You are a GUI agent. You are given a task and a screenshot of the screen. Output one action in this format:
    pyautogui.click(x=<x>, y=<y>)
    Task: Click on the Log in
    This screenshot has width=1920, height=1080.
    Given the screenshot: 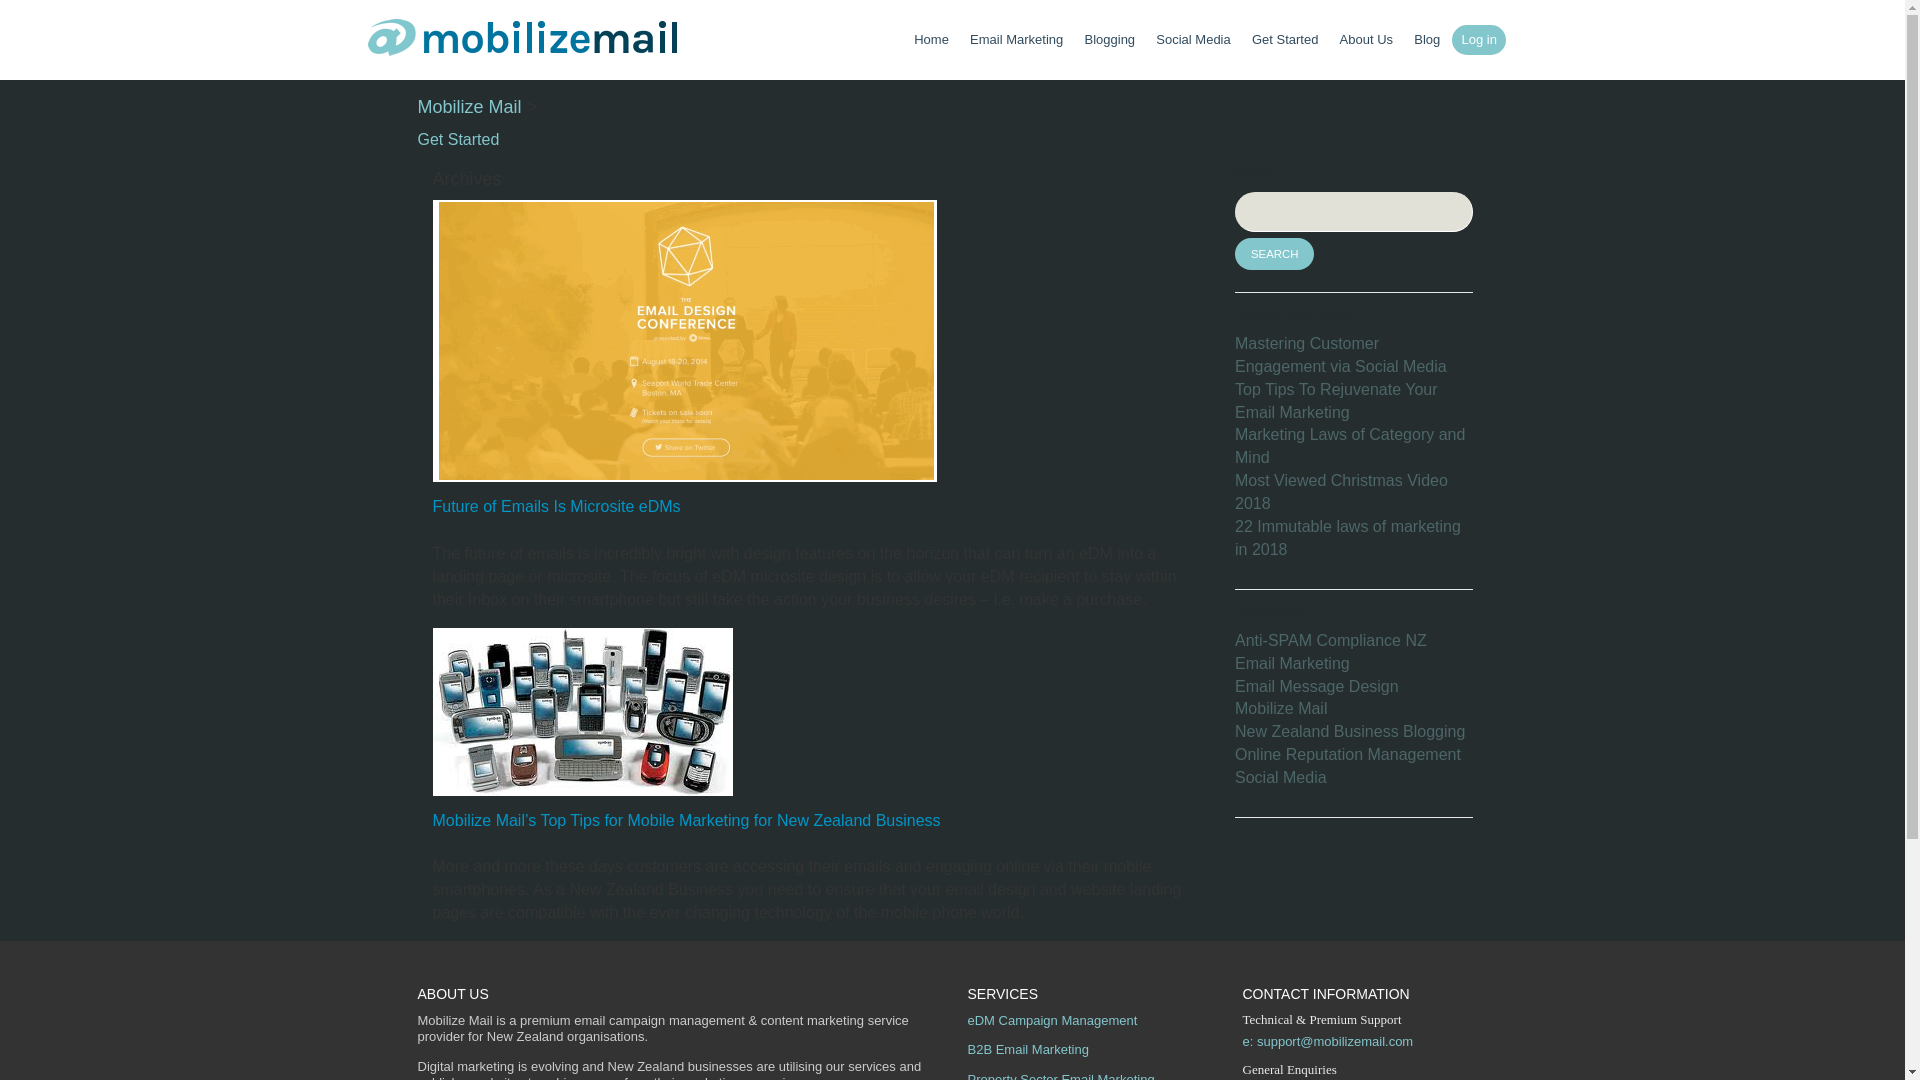 What is the action you would take?
    pyautogui.click(x=1478, y=40)
    